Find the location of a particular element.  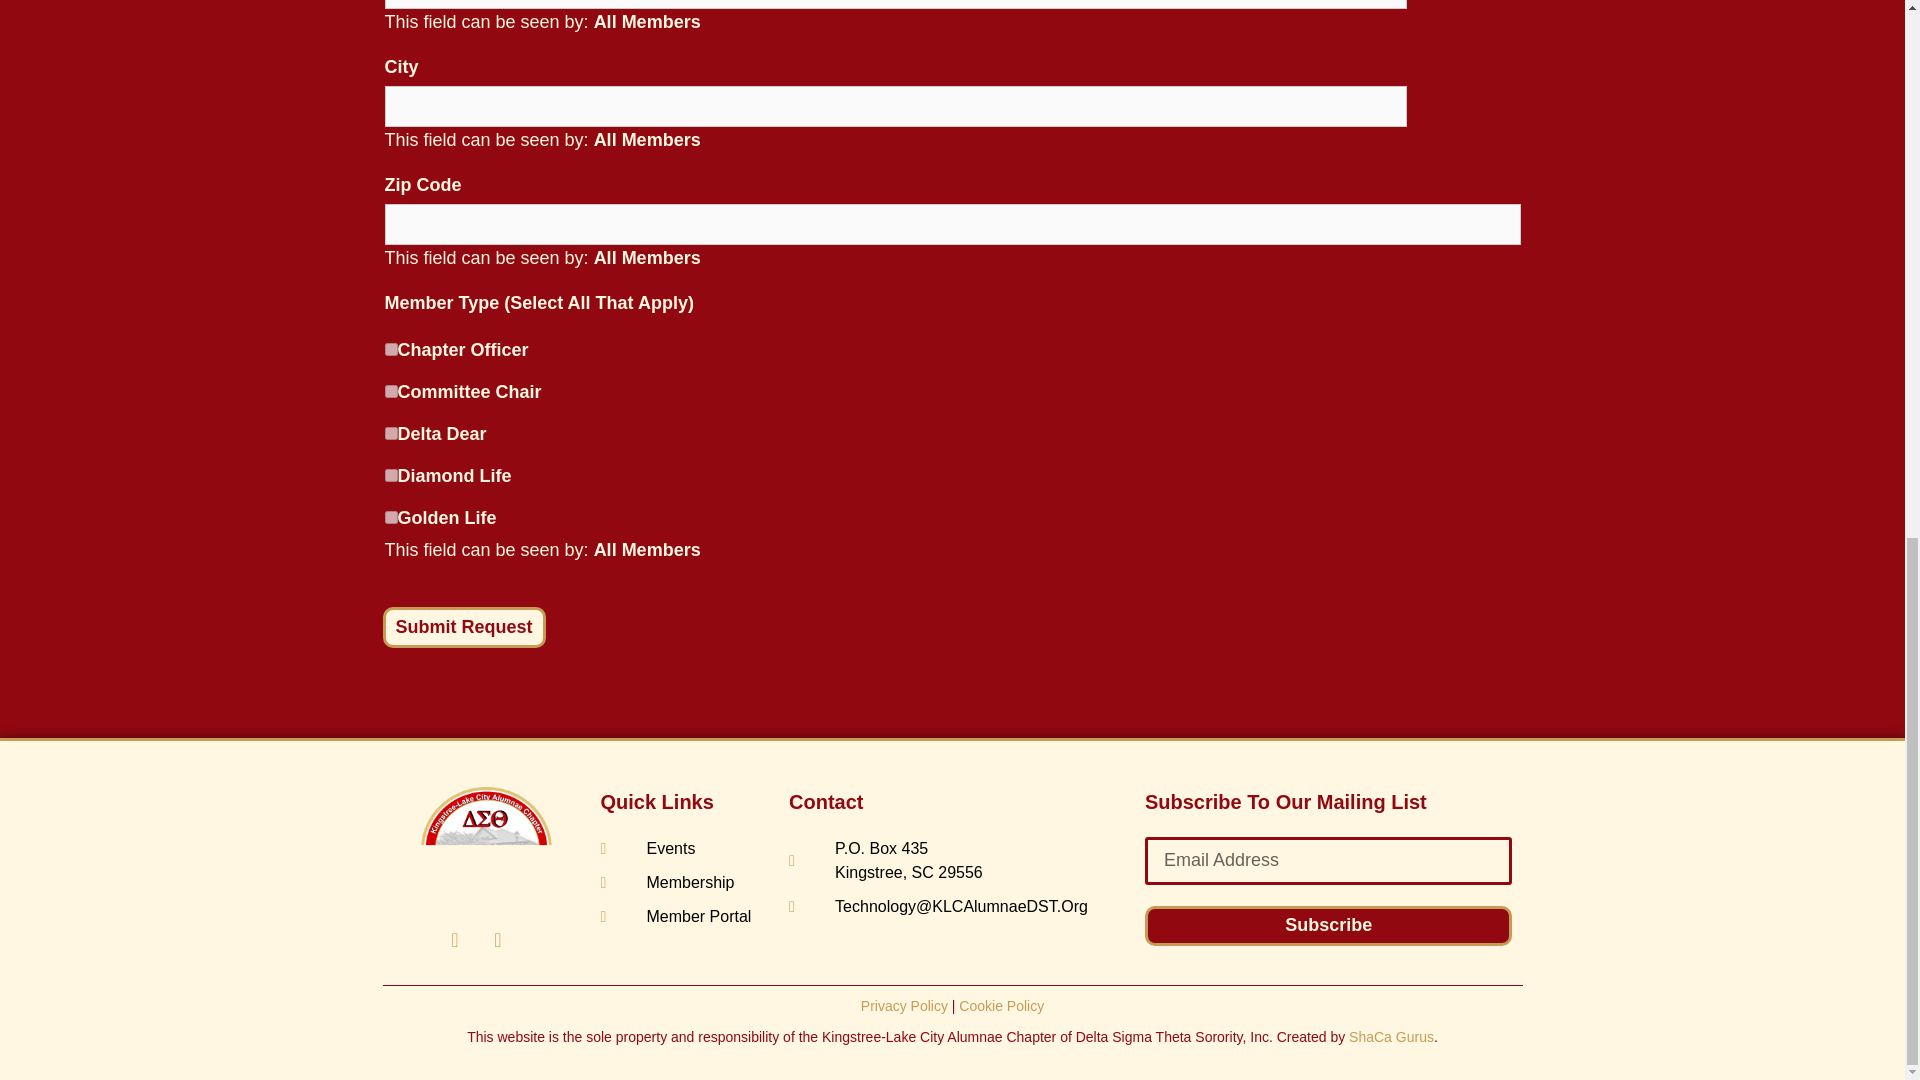

Committee Chair is located at coordinates (390, 391).